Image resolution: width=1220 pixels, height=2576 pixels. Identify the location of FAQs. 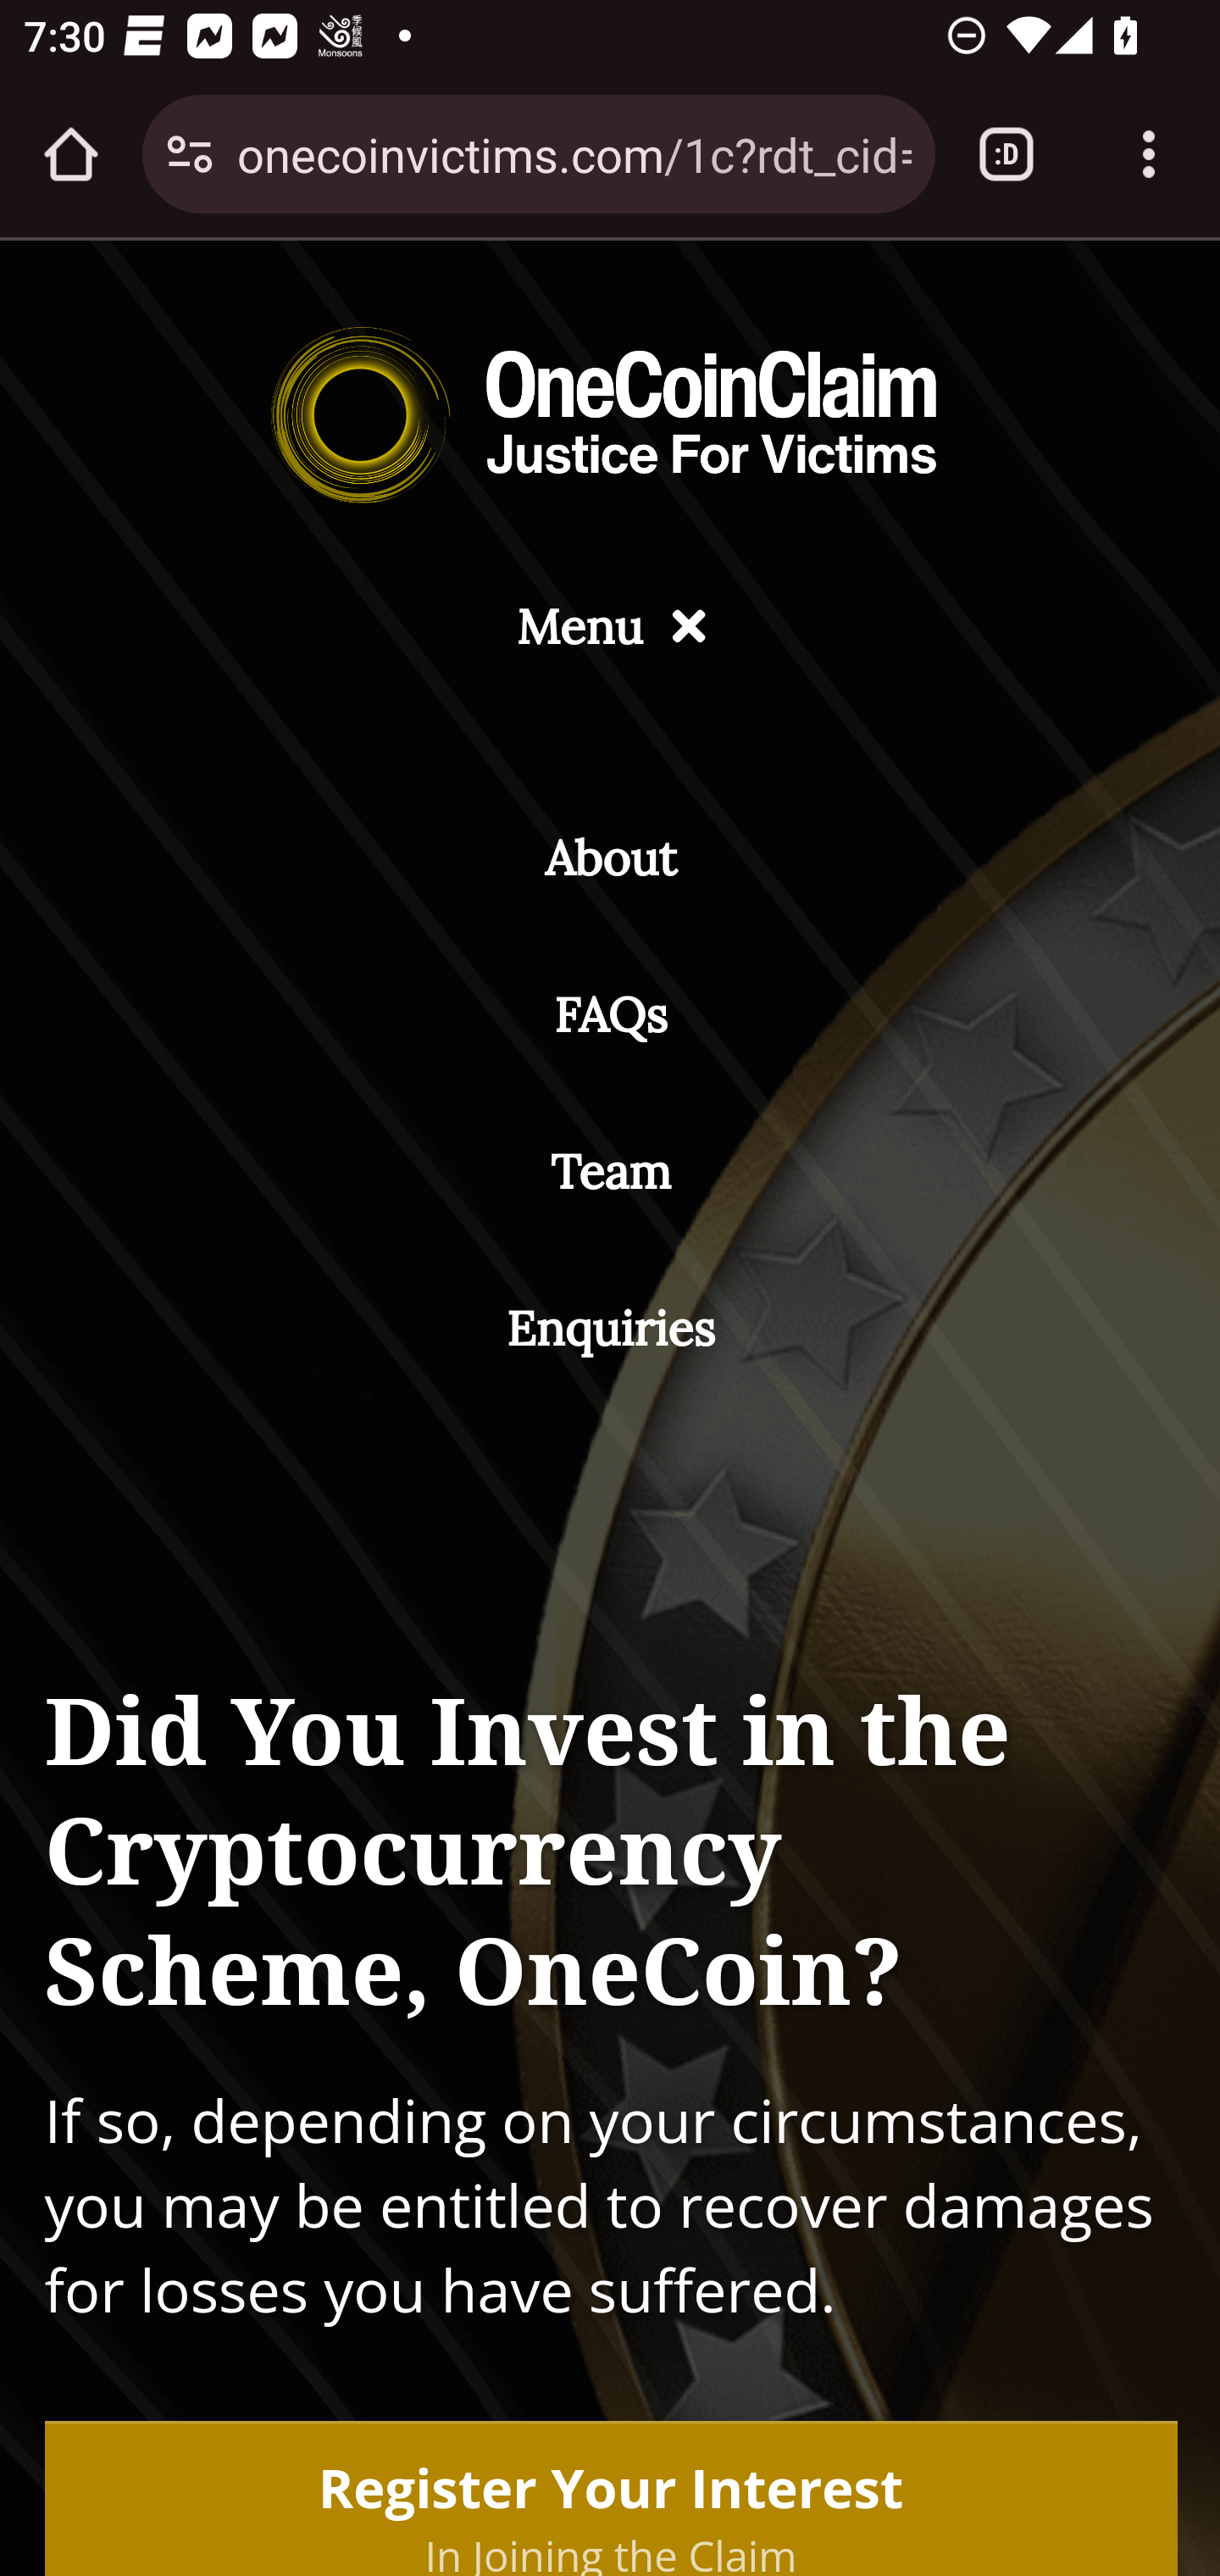
(610, 1016).